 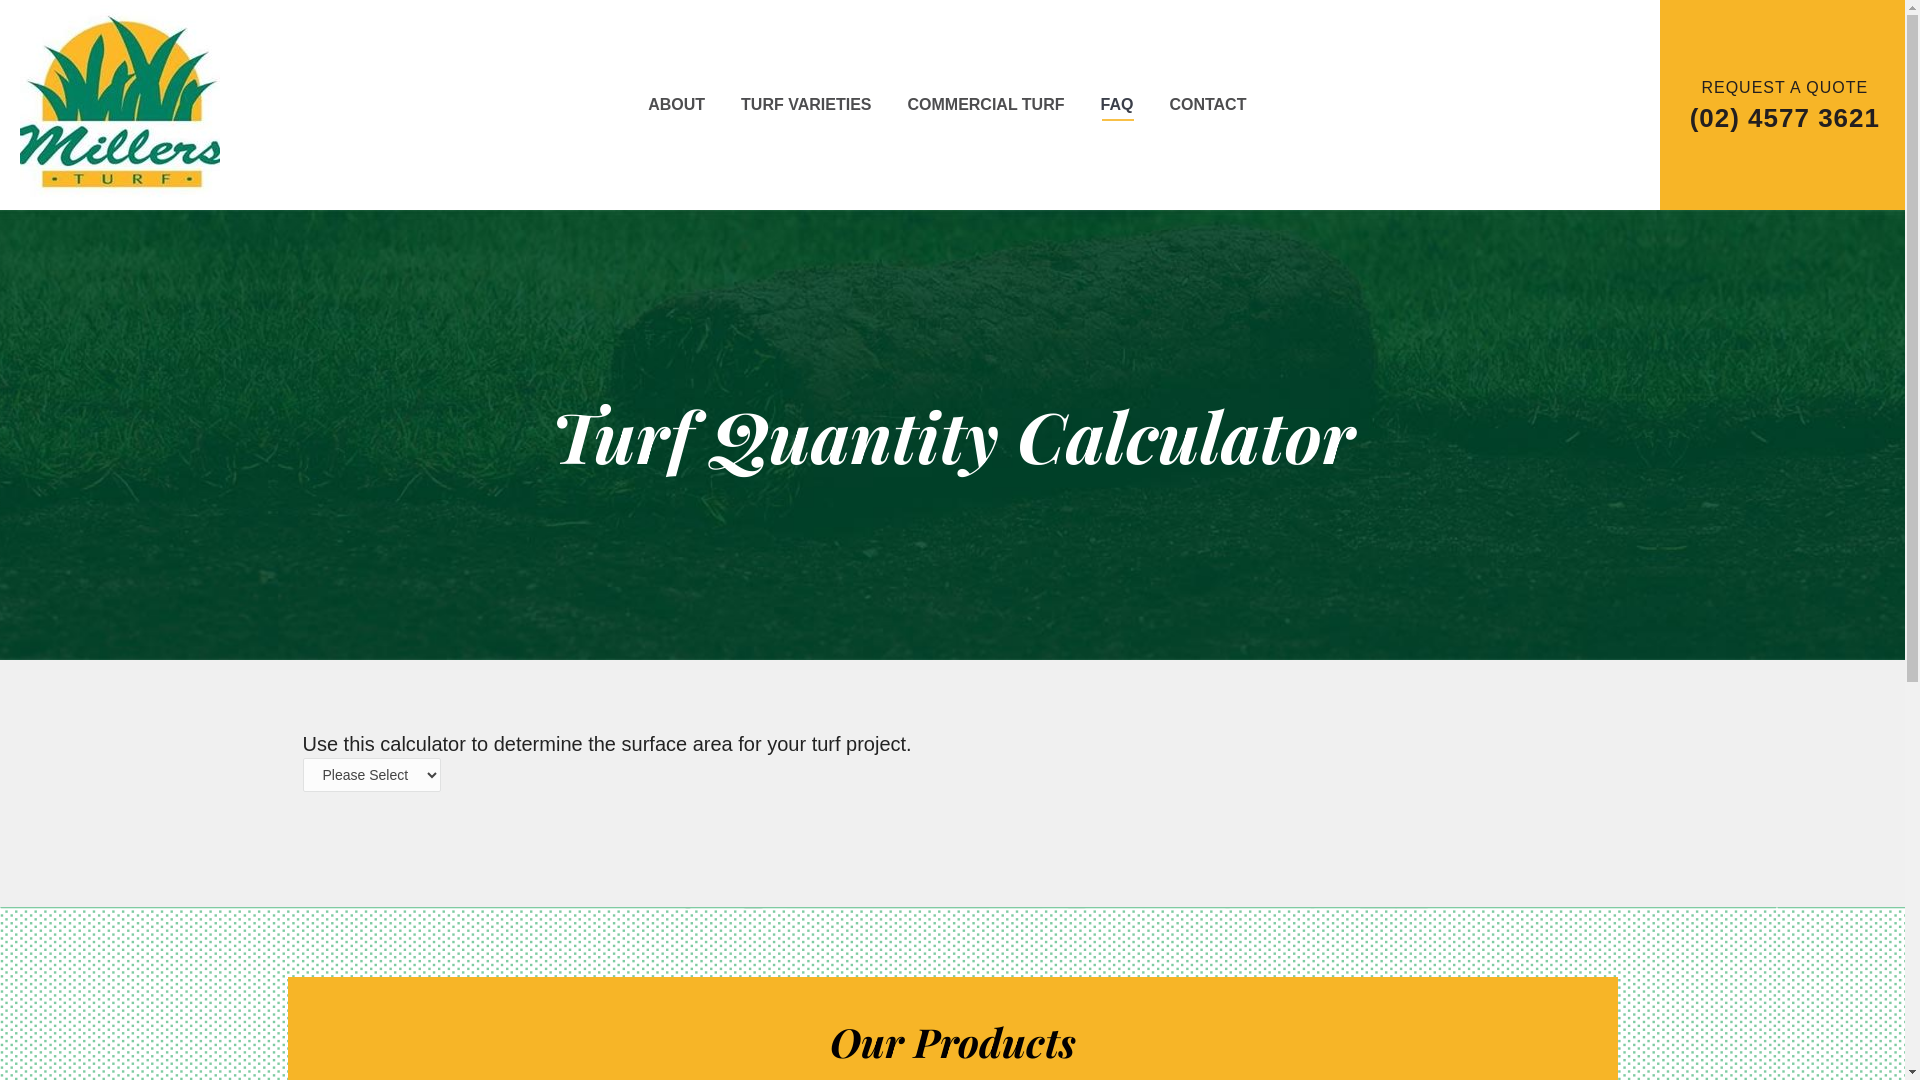 I want to click on CONTACT, so click(x=1208, y=105).